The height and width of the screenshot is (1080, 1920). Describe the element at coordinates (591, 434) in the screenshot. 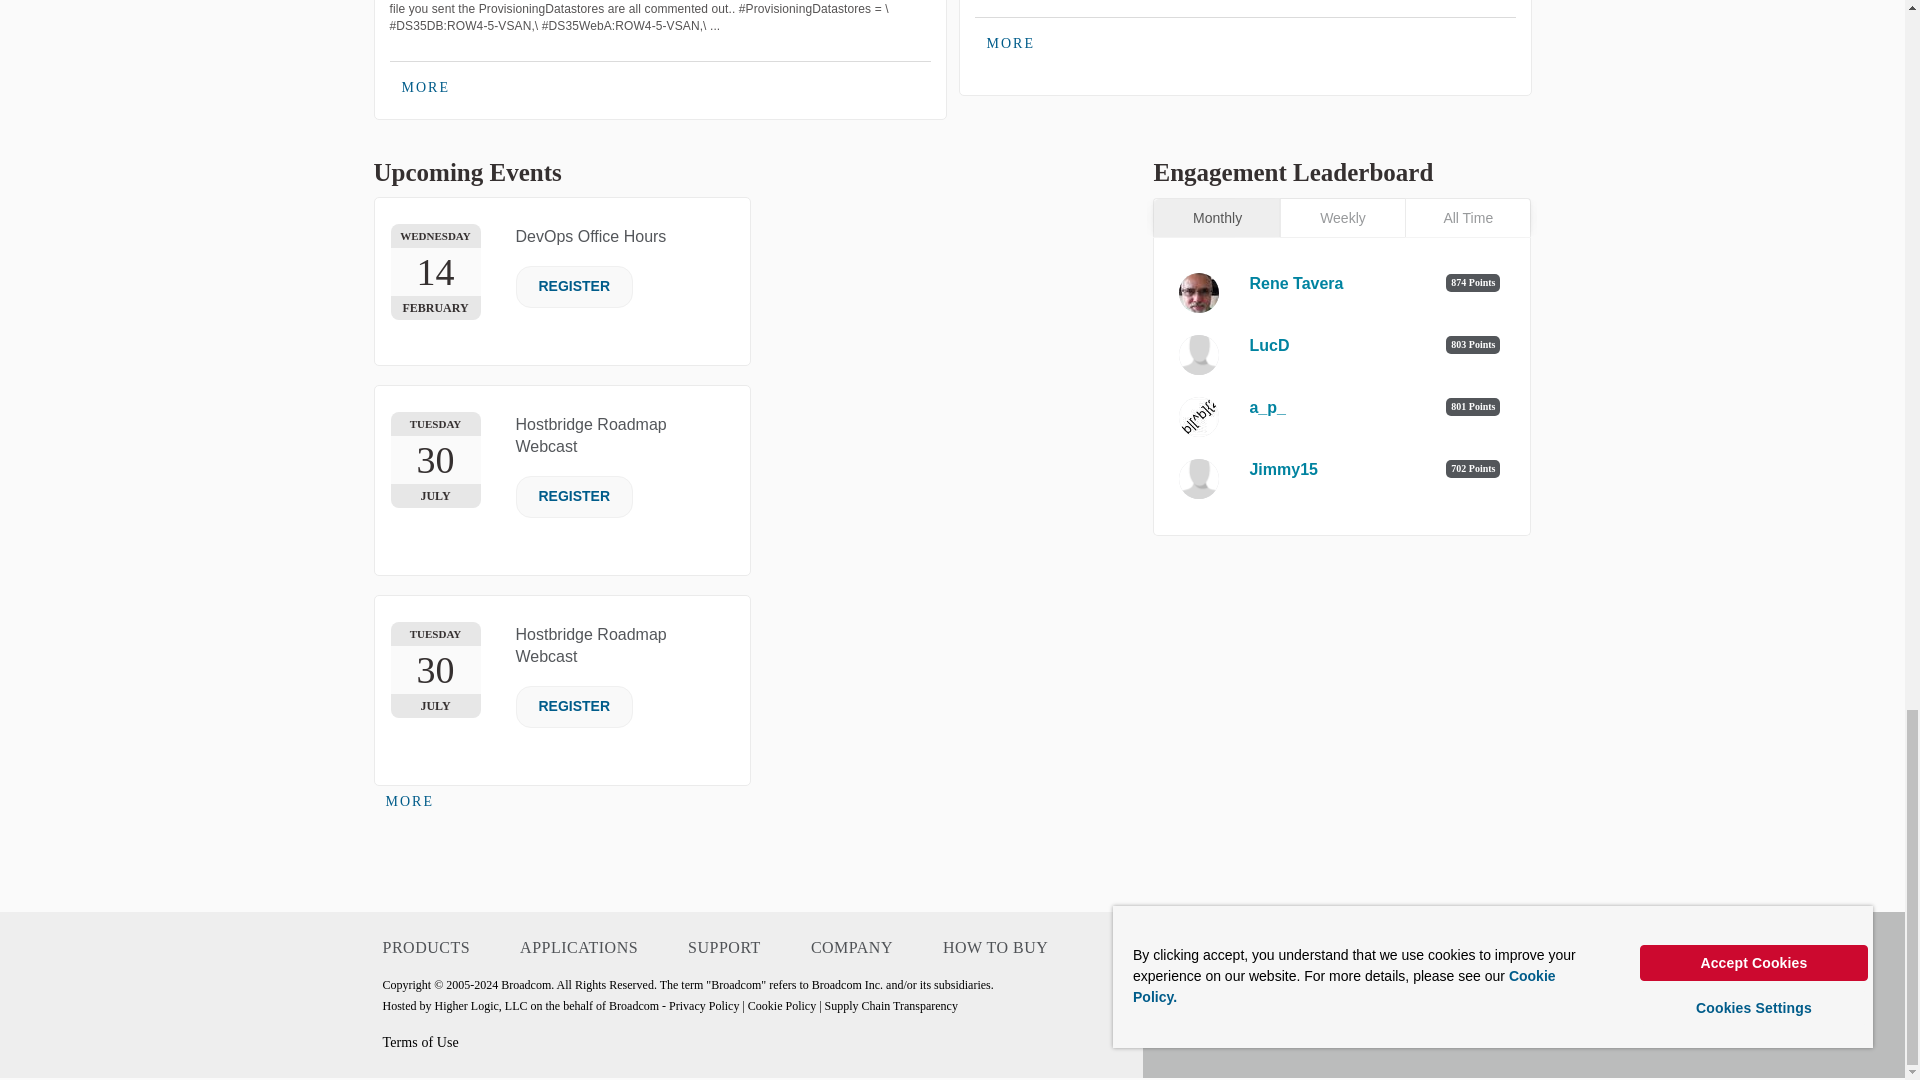

I see `Hostbridge Roadmap Webcast` at that location.